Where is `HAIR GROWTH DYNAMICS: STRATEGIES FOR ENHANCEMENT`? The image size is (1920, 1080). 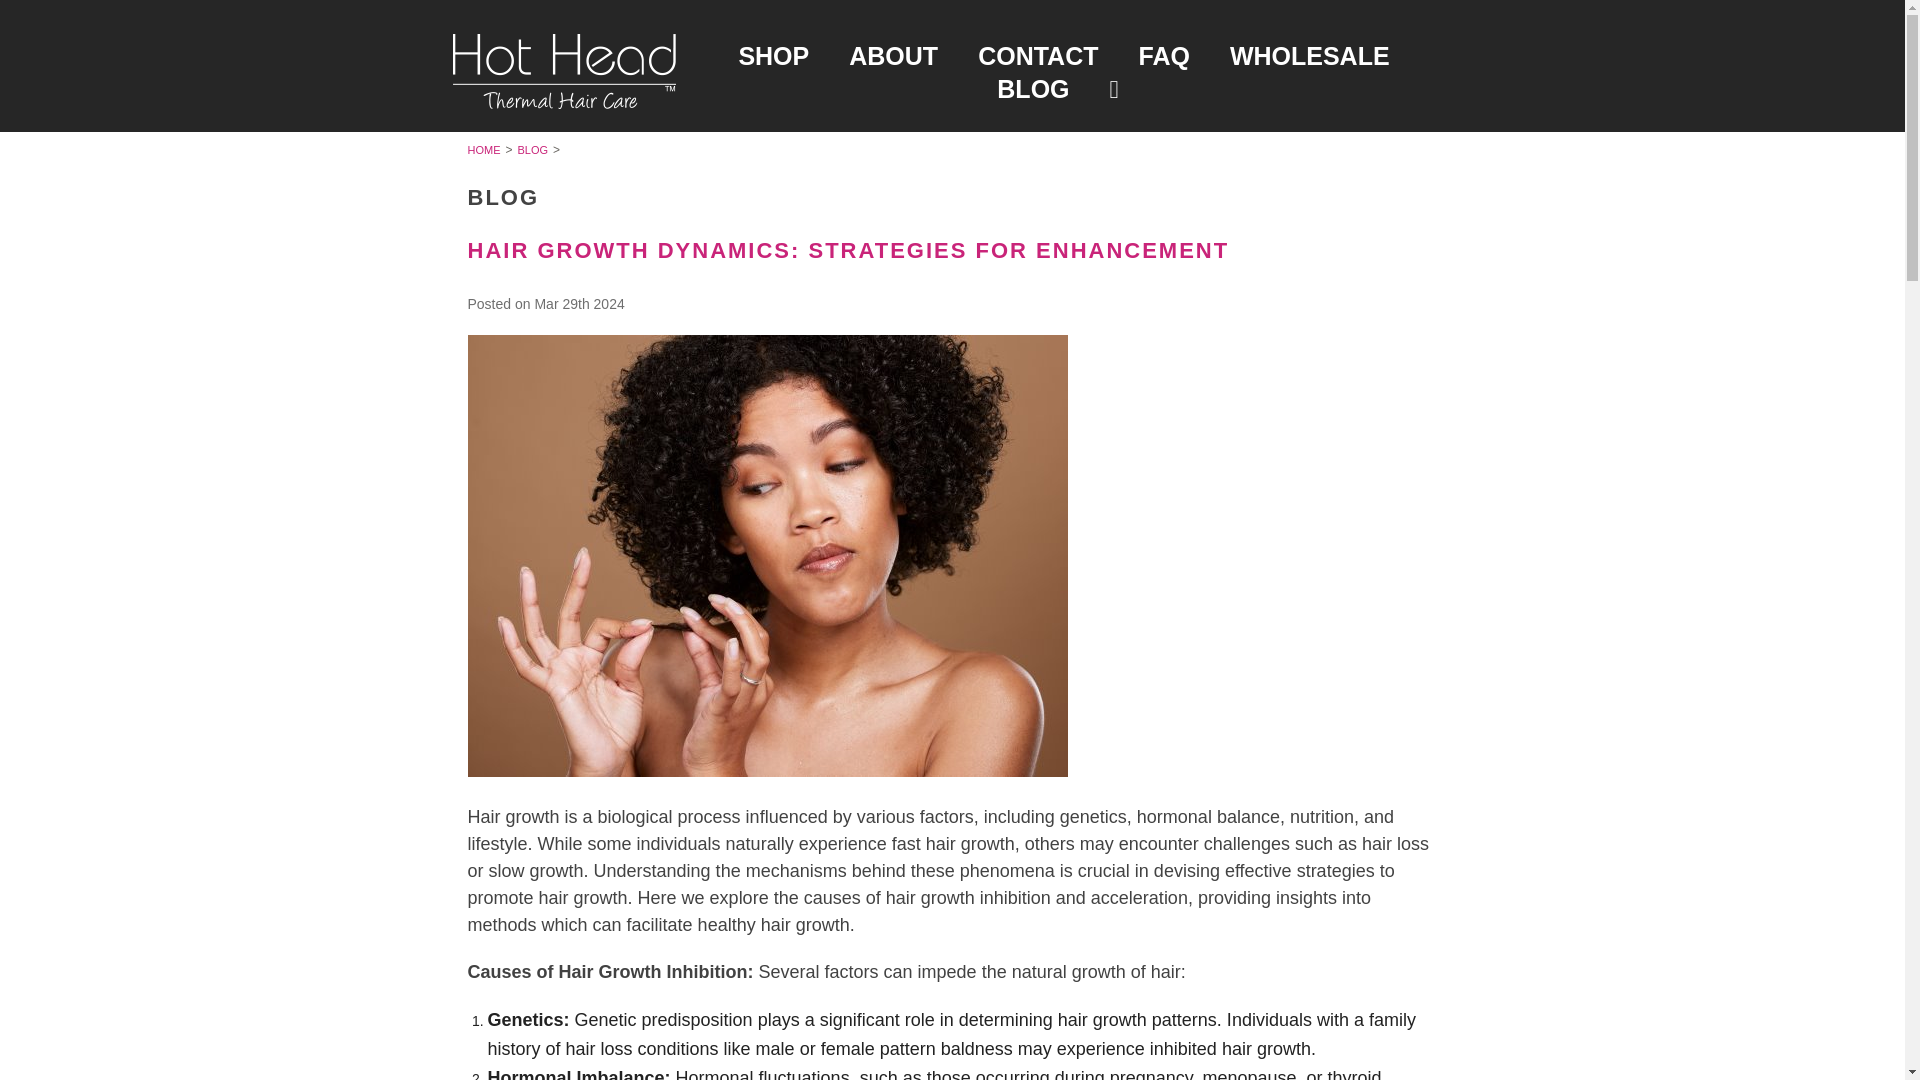 HAIR GROWTH DYNAMICS: STRATEGIES FOR ENHANCEMENT is located at coordinates (849, 250).